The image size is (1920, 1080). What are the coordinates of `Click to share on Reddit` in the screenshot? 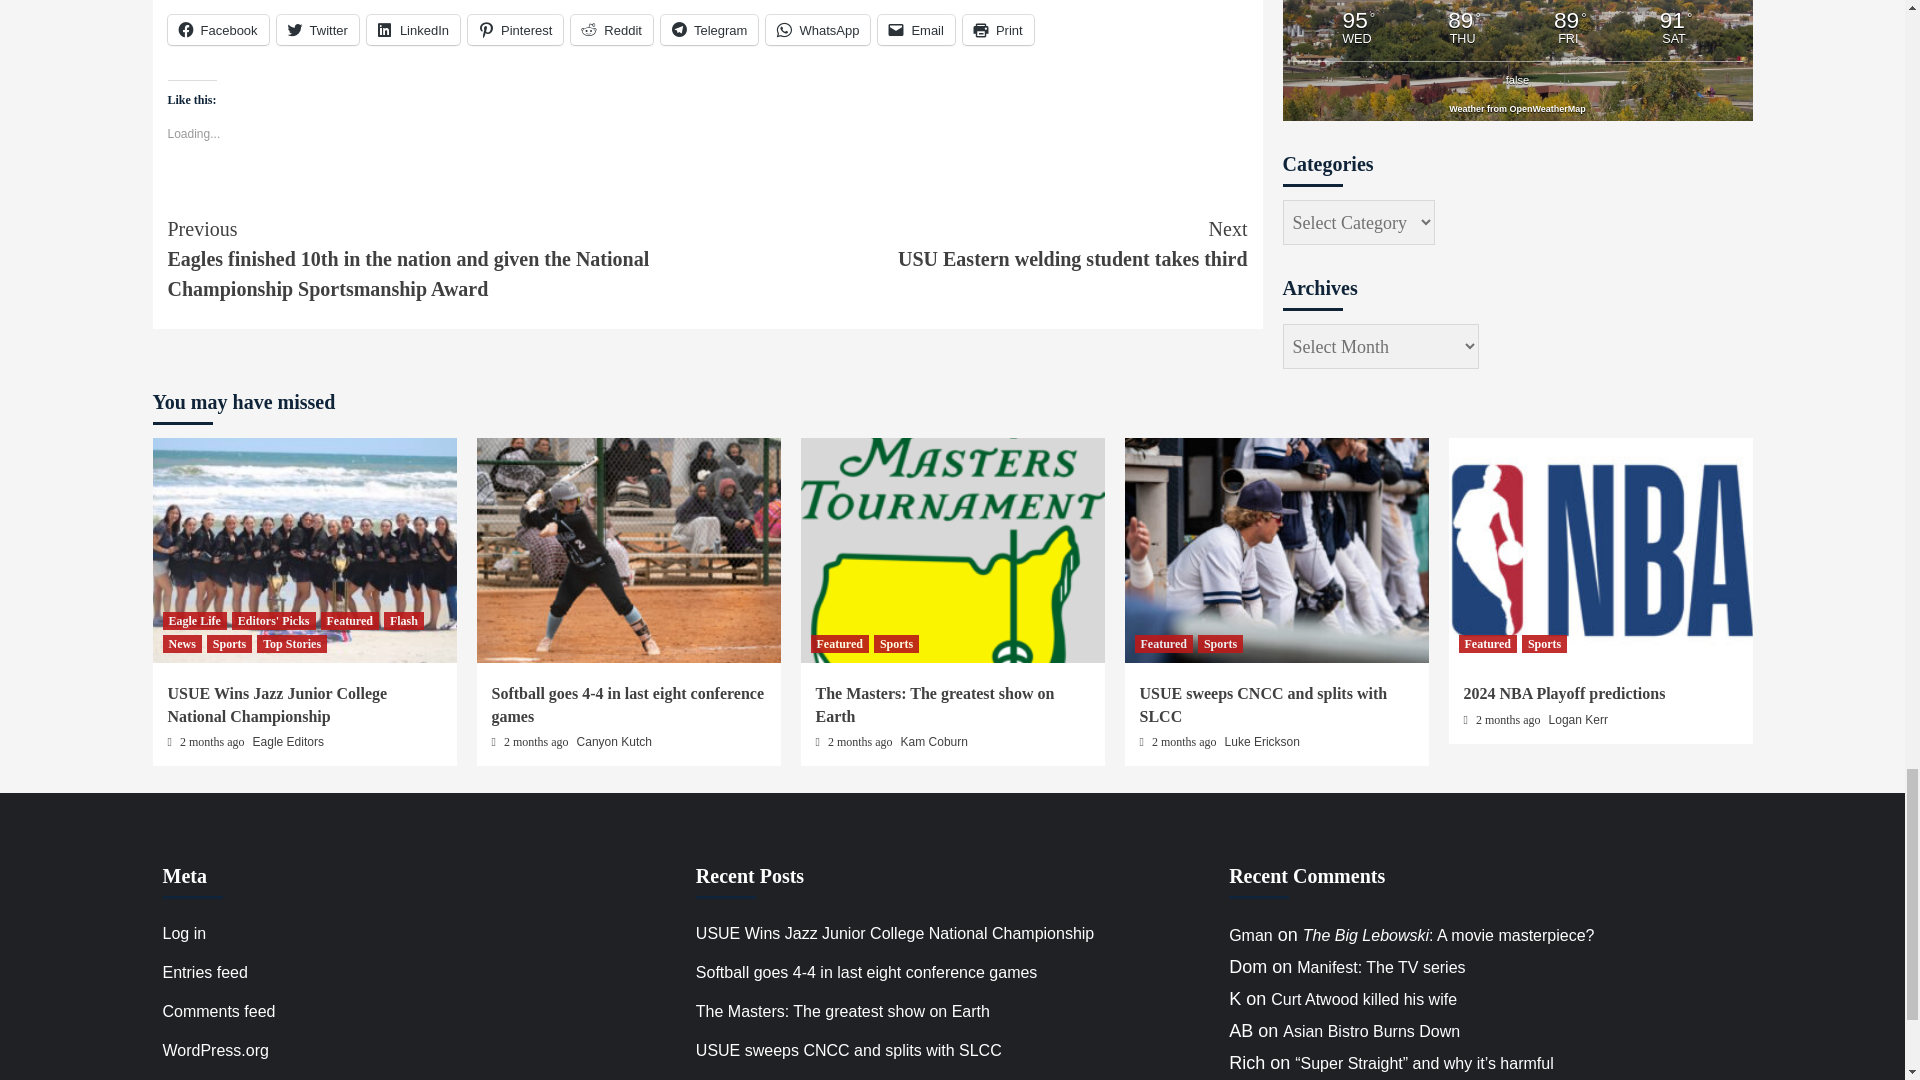 It's located at (611, 30).